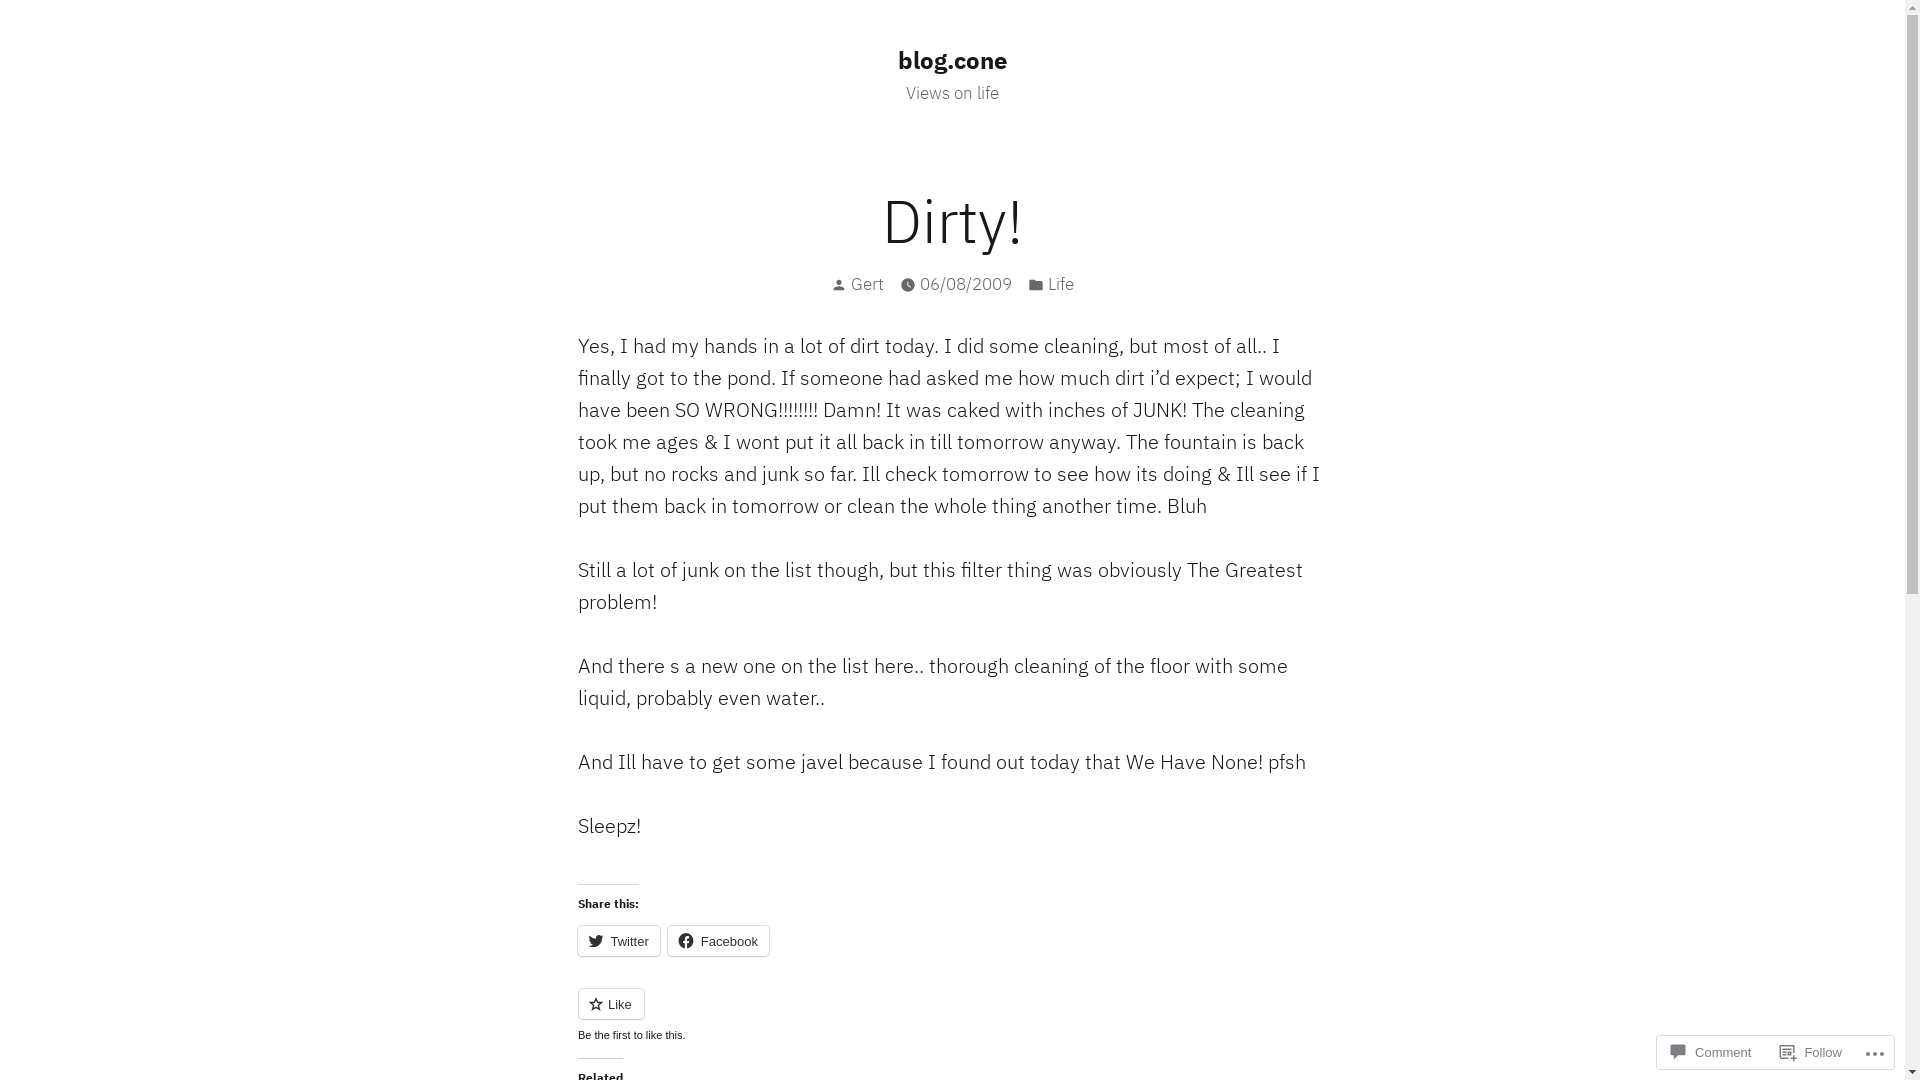 The image size is (1920, 1080). I want to click on Follow, so click(1811, 1052).